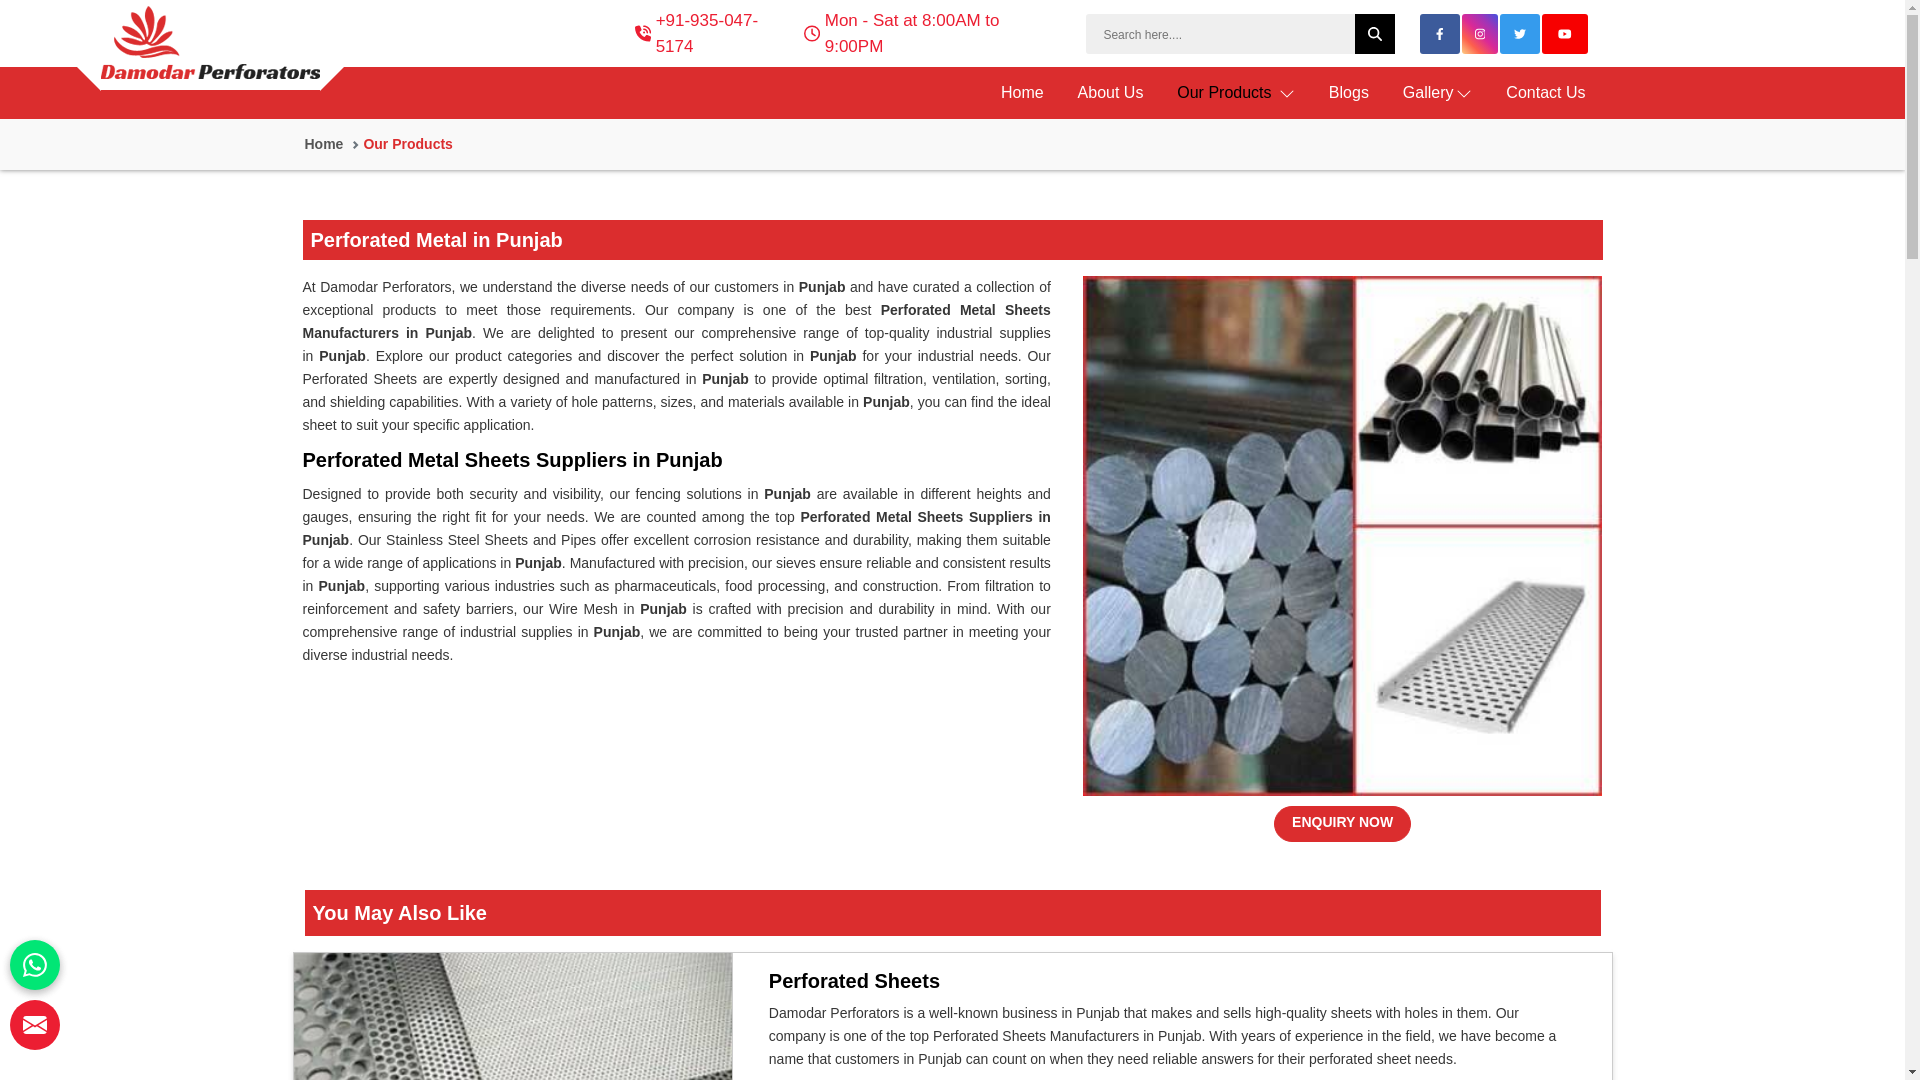 Image resolution: width=1920 pixels, height=1080 pixels. I want to click on Damodar Perforators, so click(210, 48).